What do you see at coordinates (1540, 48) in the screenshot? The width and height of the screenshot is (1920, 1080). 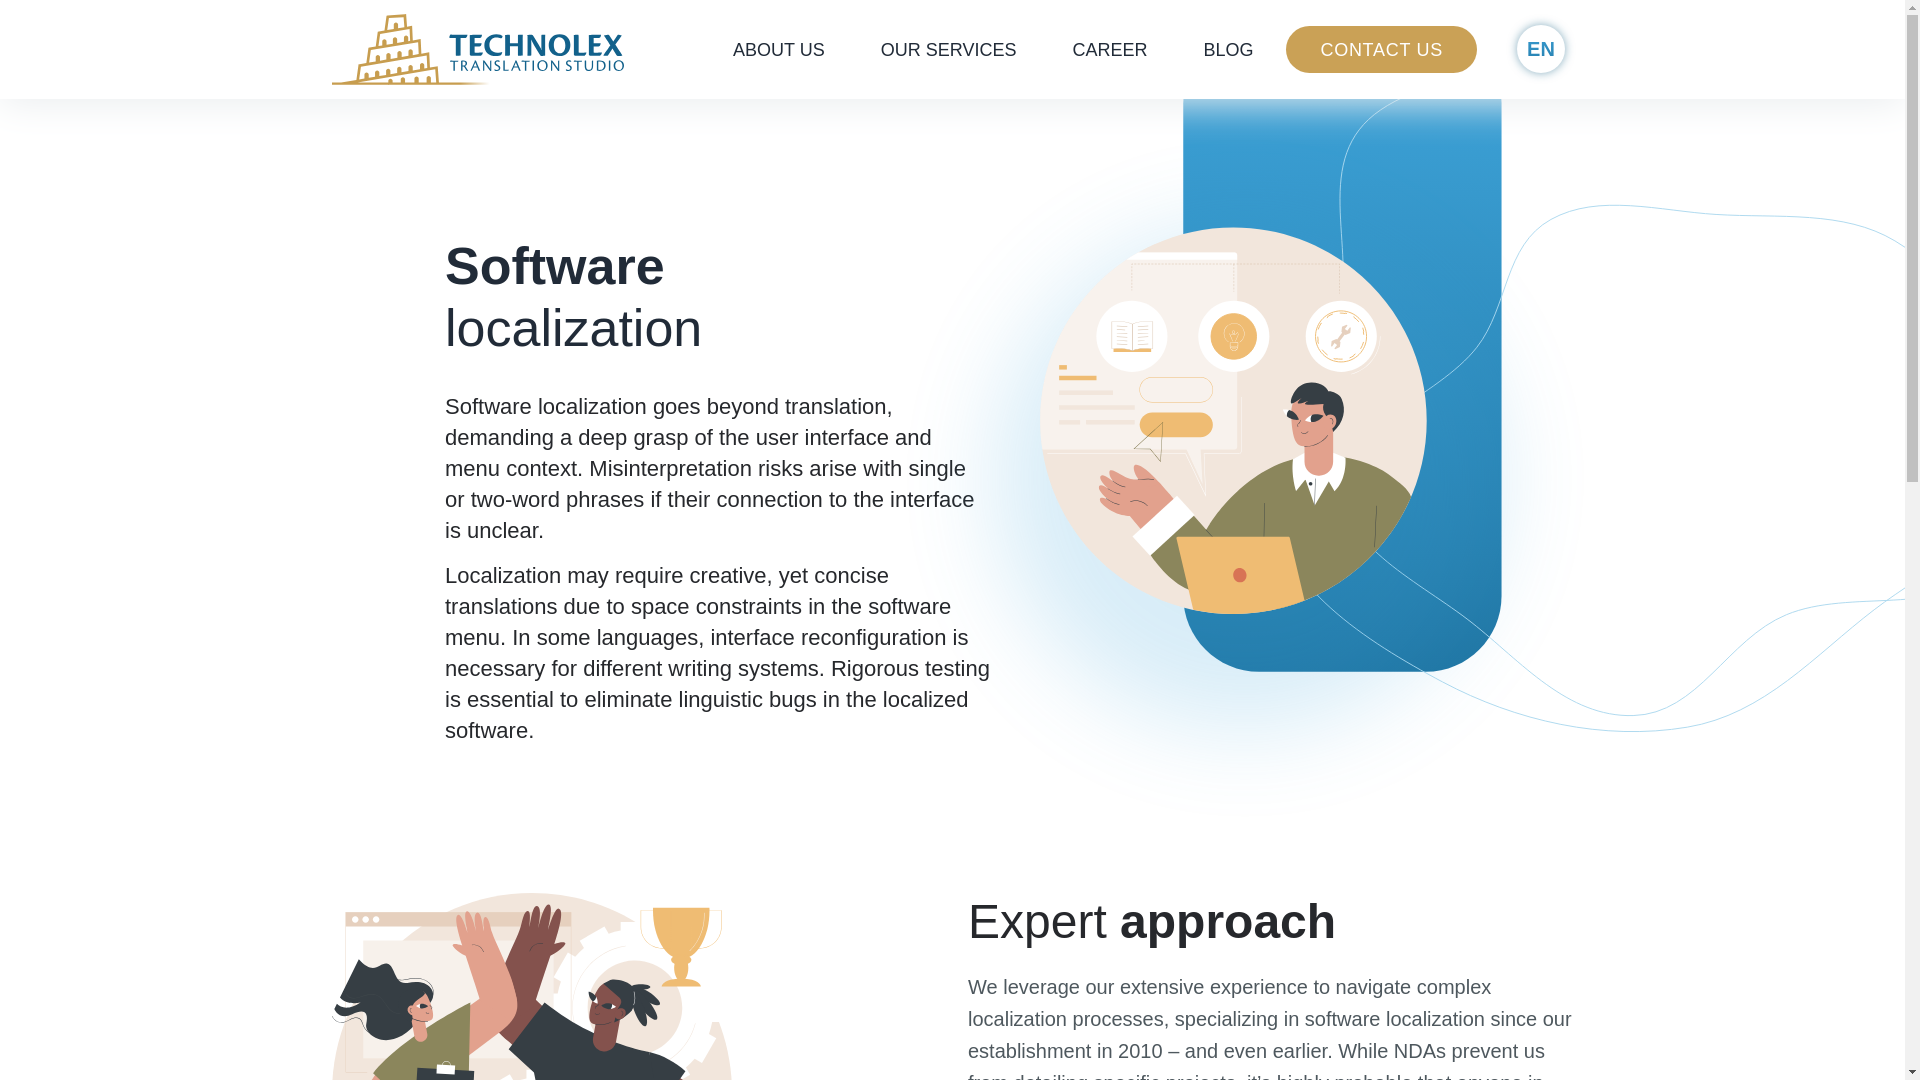 I see `EN` at bounding box center [1540, 48].